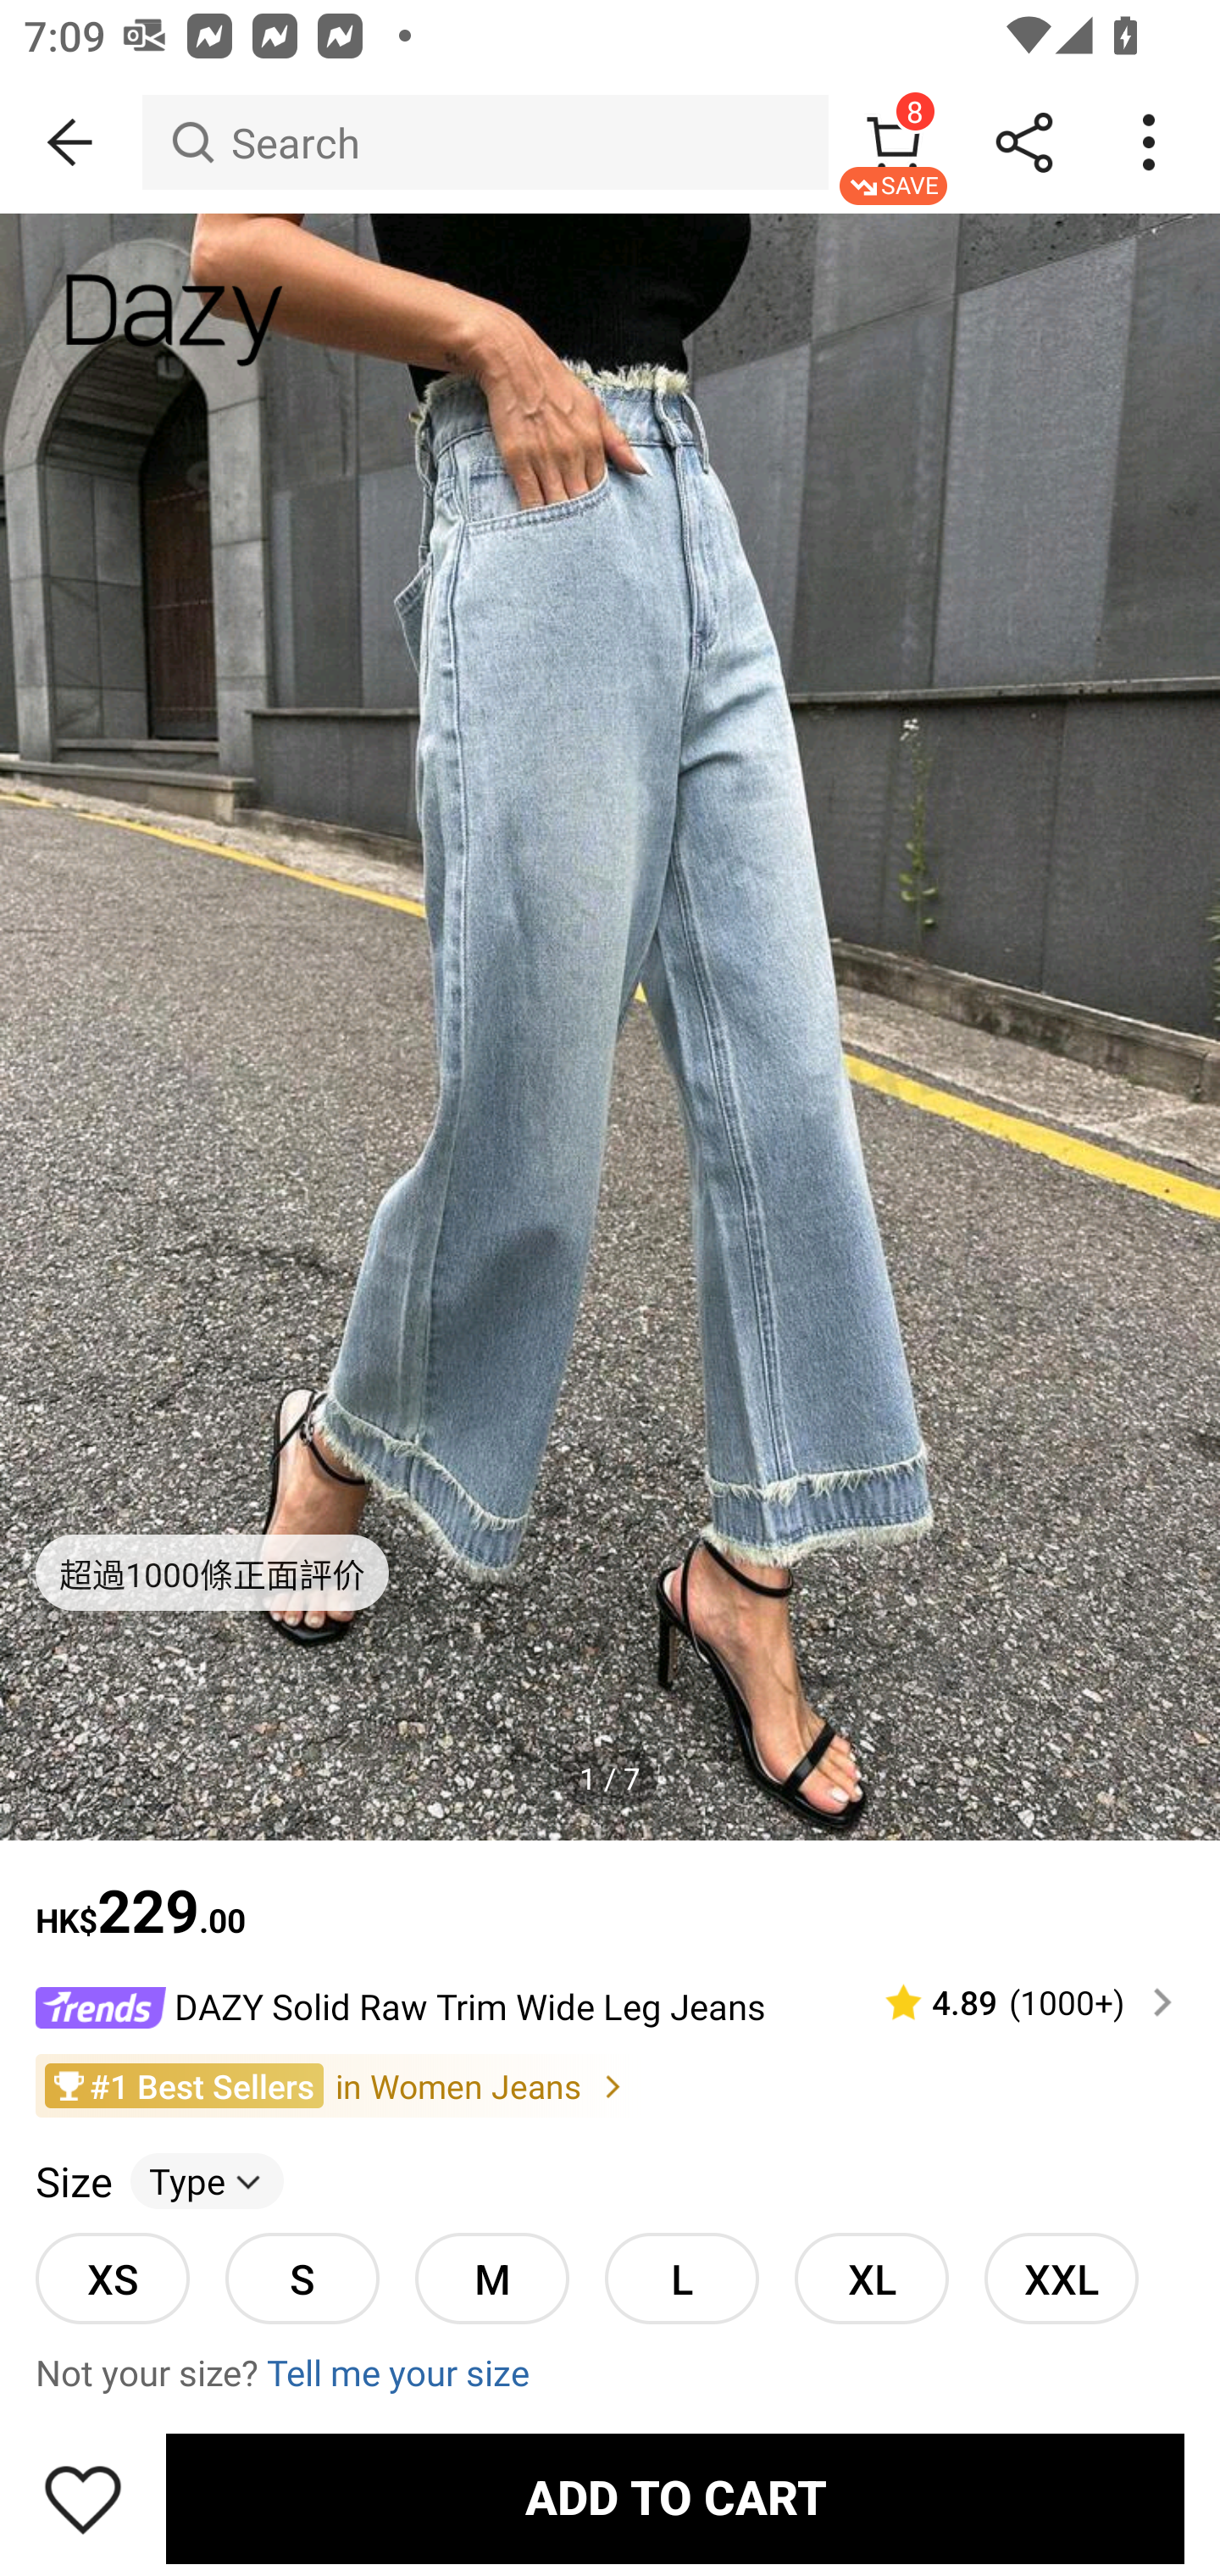 The image size is (1220, 2576). I want to click on Size, so click(73, 2181).